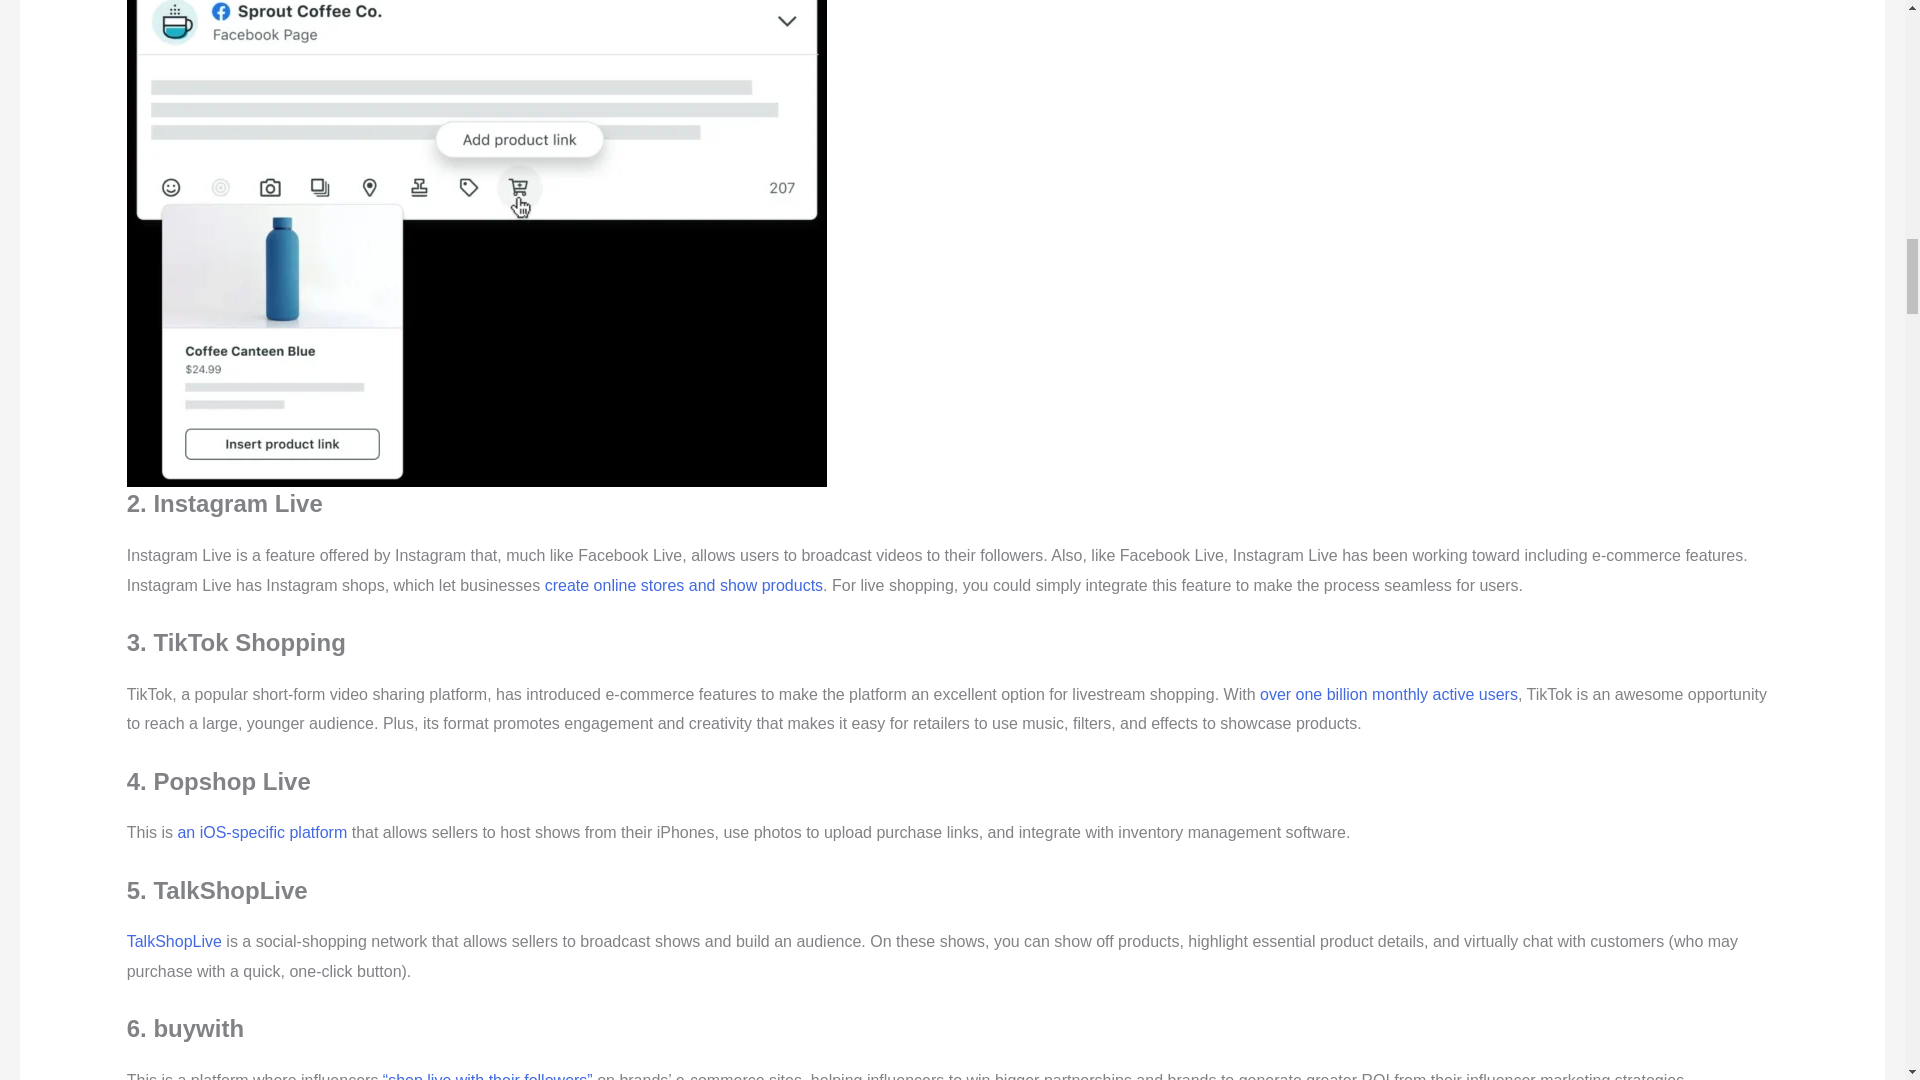 The image size is (1920, 1080). I want to click on create online stores and show products, so click(684, 585).